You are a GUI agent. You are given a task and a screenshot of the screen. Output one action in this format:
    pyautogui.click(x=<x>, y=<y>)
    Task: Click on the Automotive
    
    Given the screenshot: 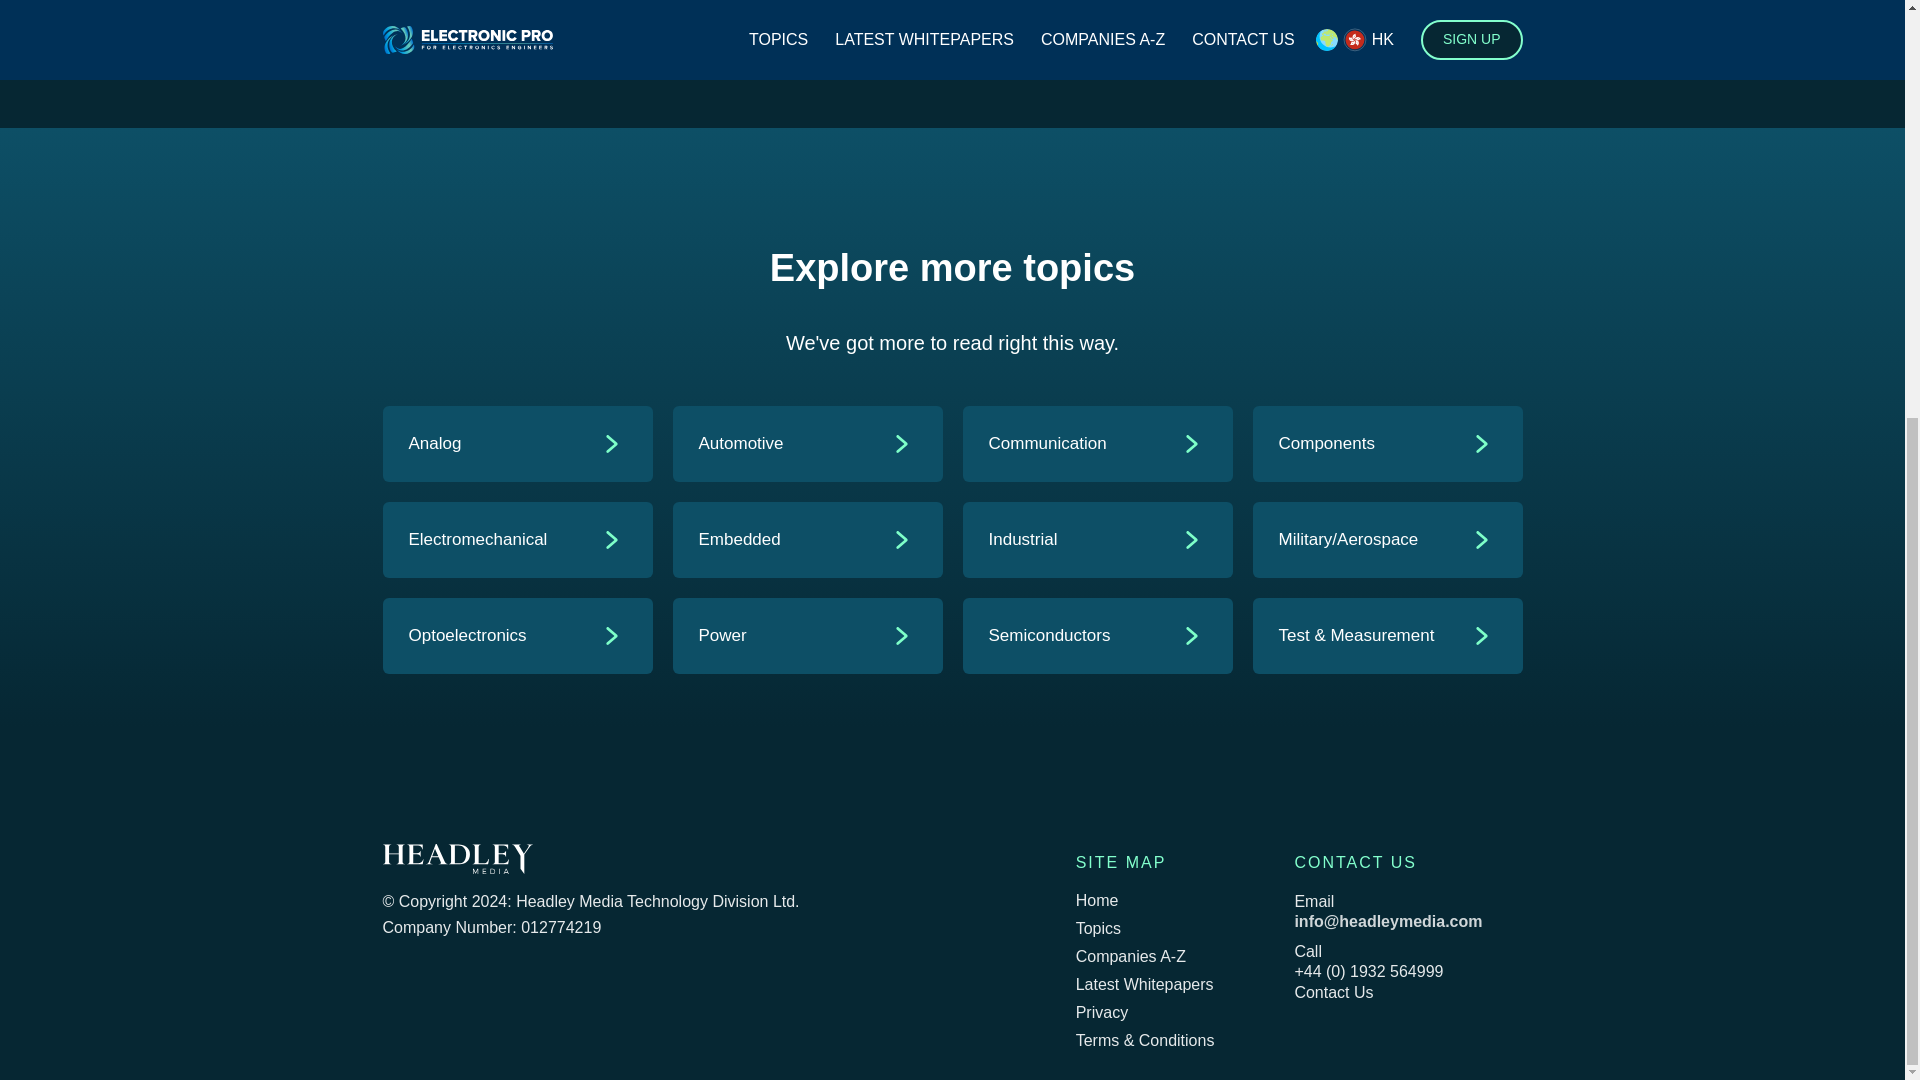 What is the action you would take?
    pyautogui.click(x=794, y=444)
    